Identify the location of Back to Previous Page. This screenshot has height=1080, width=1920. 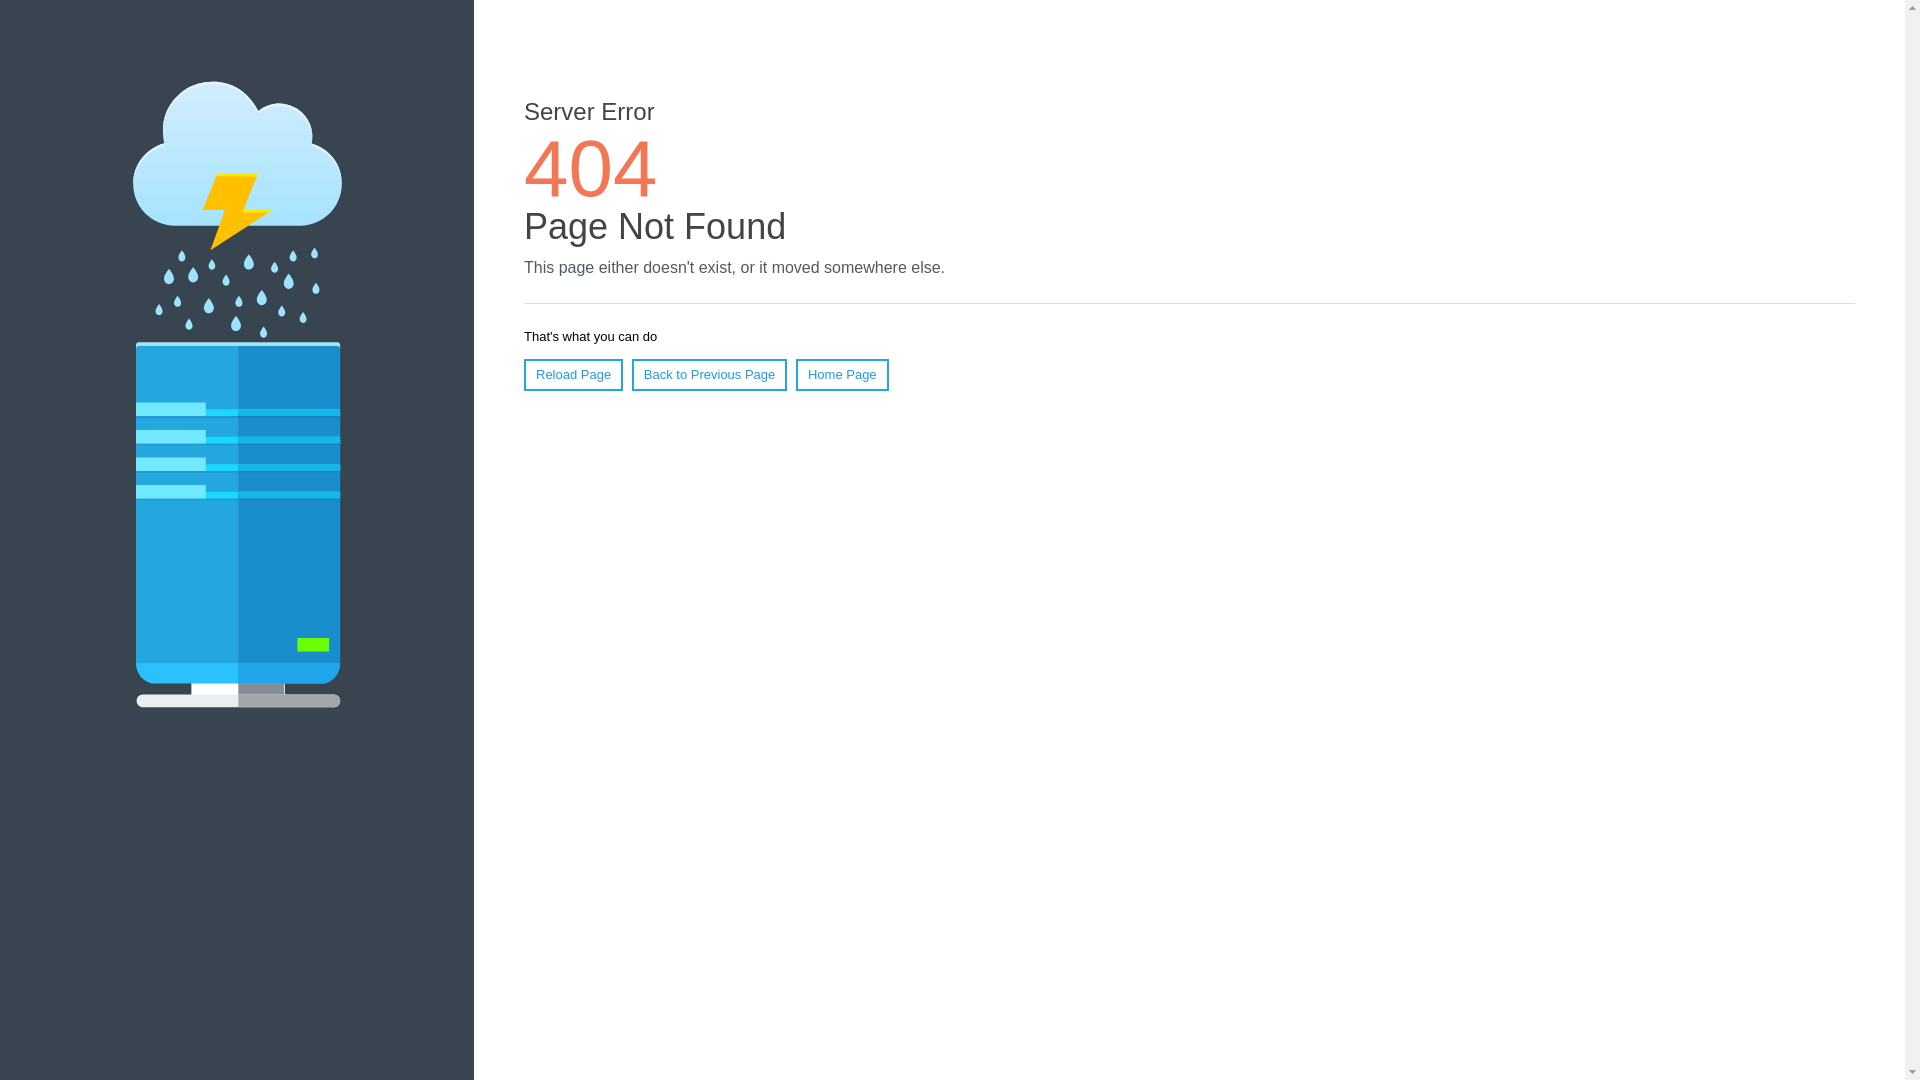
(709, 374).